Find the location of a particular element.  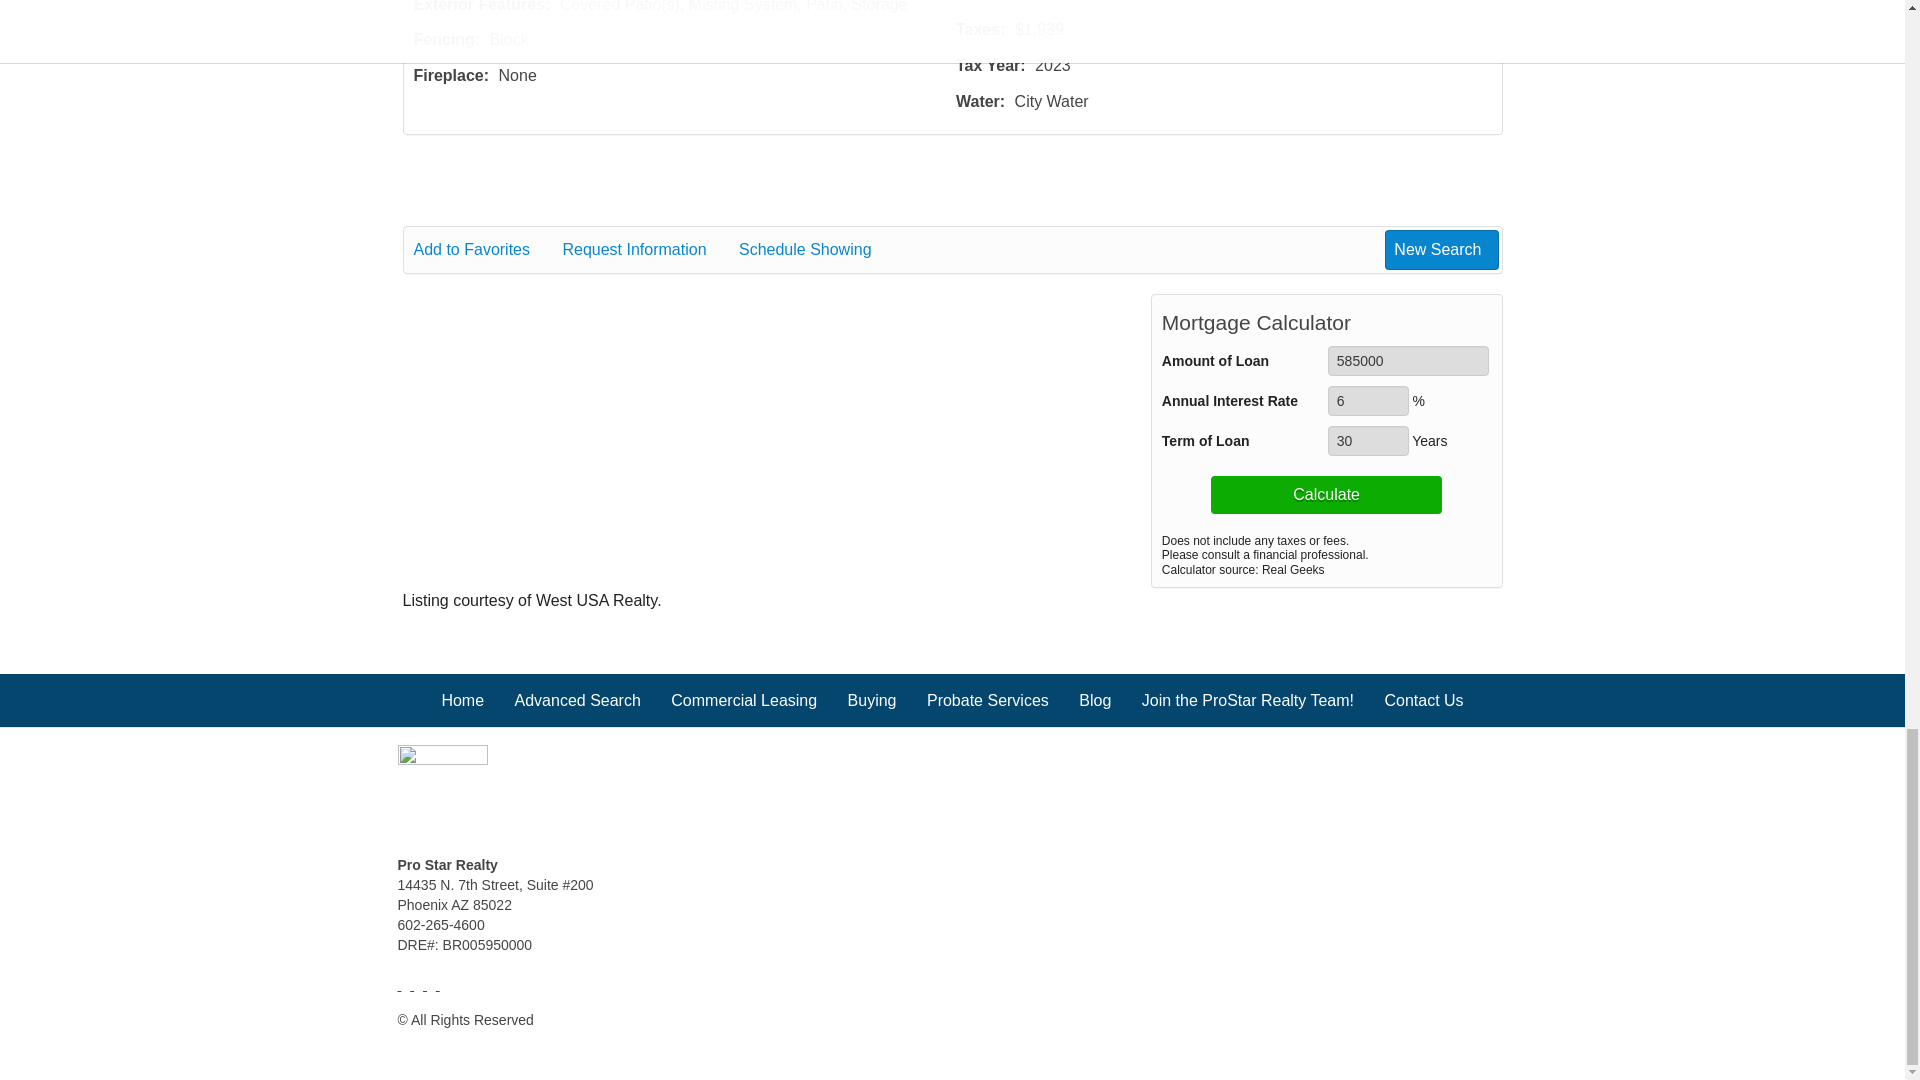

30 is located at coordinates (1368, 440).